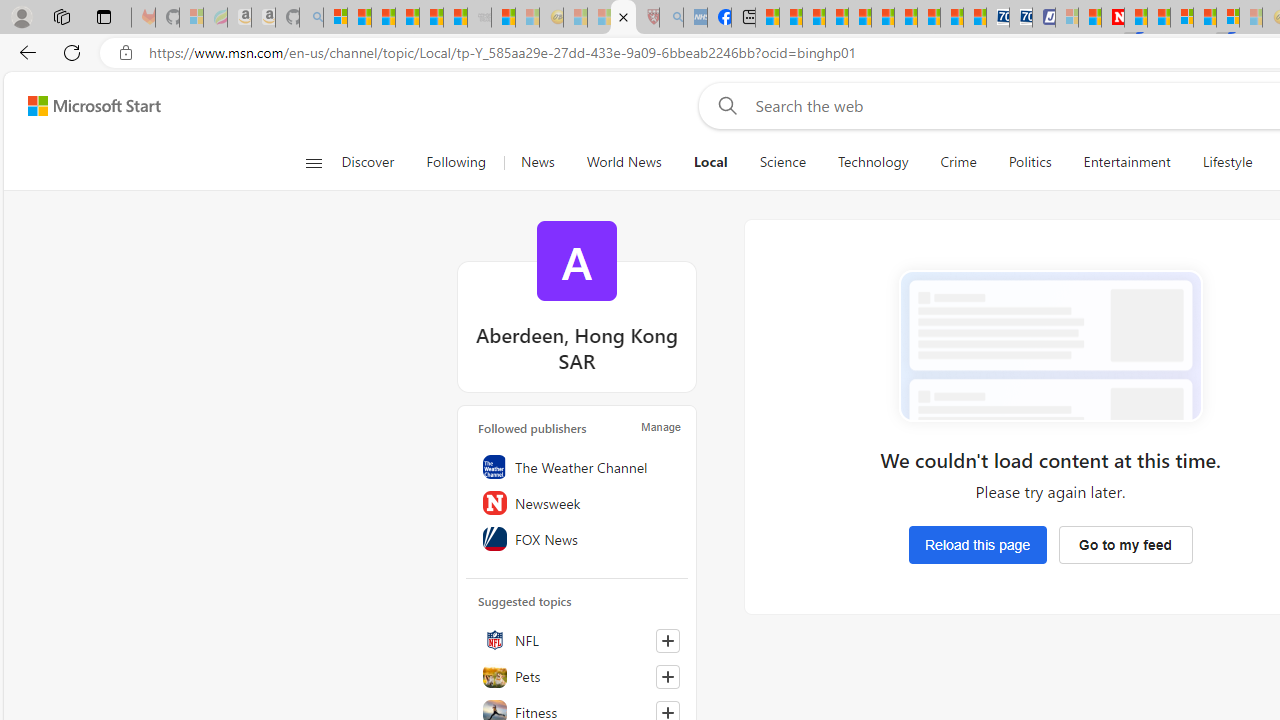  Describe the element at coordinates (977, 544) in the screenshot. I see `Reload this page` at that location.